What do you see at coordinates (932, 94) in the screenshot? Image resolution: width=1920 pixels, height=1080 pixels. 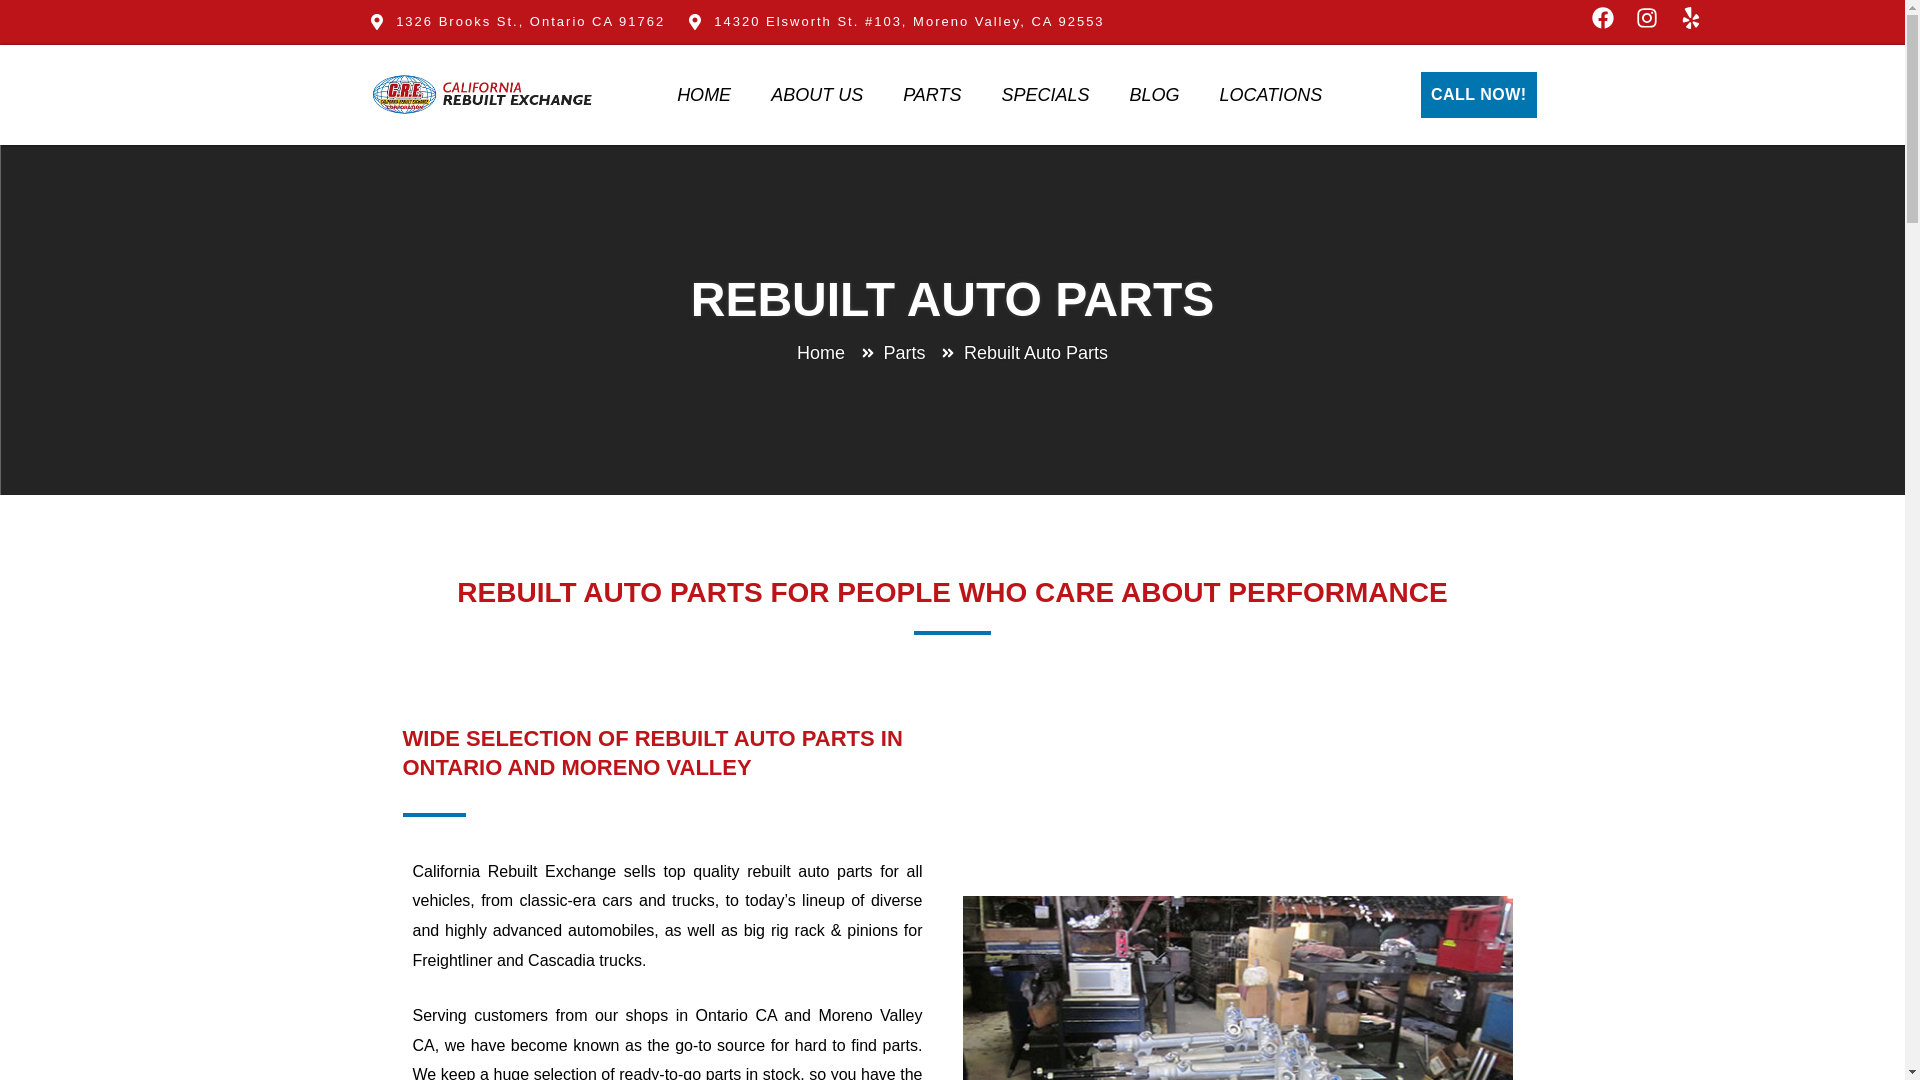 I see `PARTS` at bounding box center [932, 94].